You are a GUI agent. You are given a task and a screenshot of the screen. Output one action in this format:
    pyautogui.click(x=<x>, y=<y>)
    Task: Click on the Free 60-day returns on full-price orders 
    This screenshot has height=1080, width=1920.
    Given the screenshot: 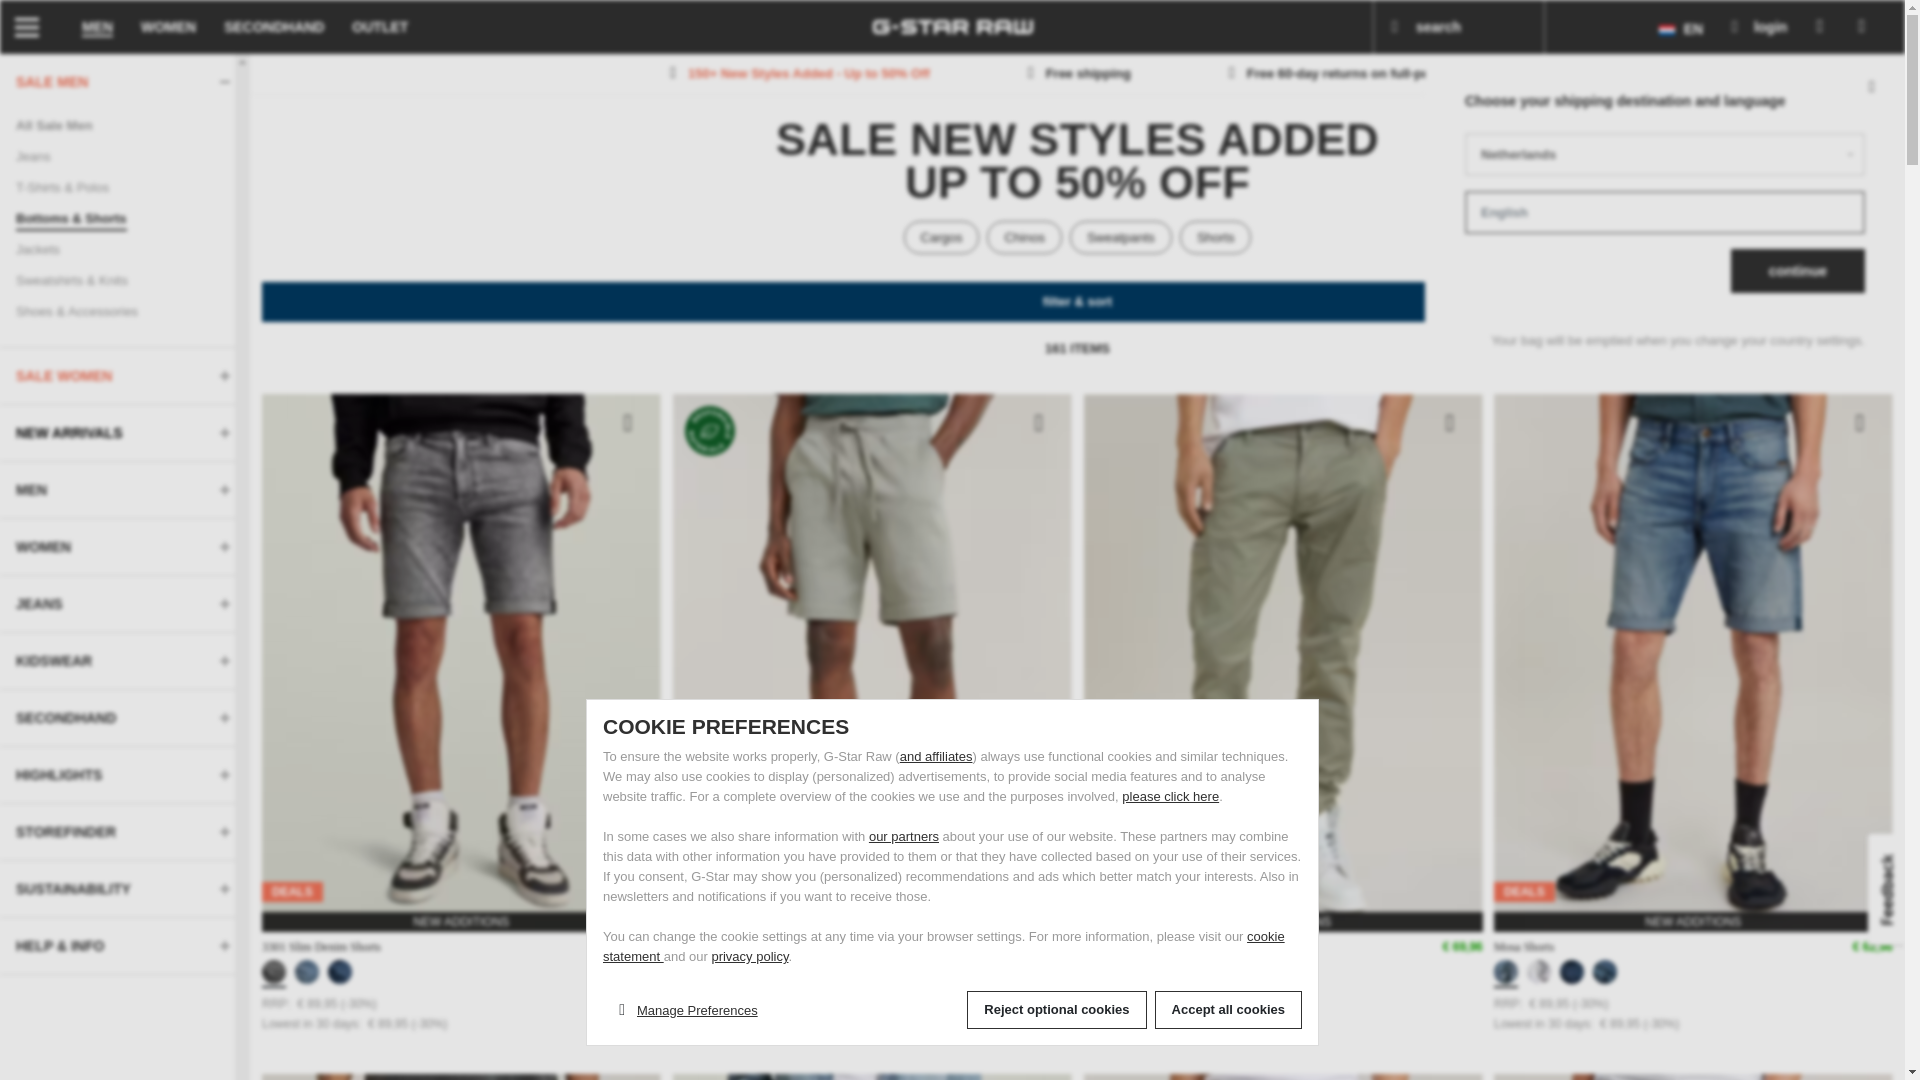 What is the action you would take?
    pyautogui.click(x=1357, y=73)
    